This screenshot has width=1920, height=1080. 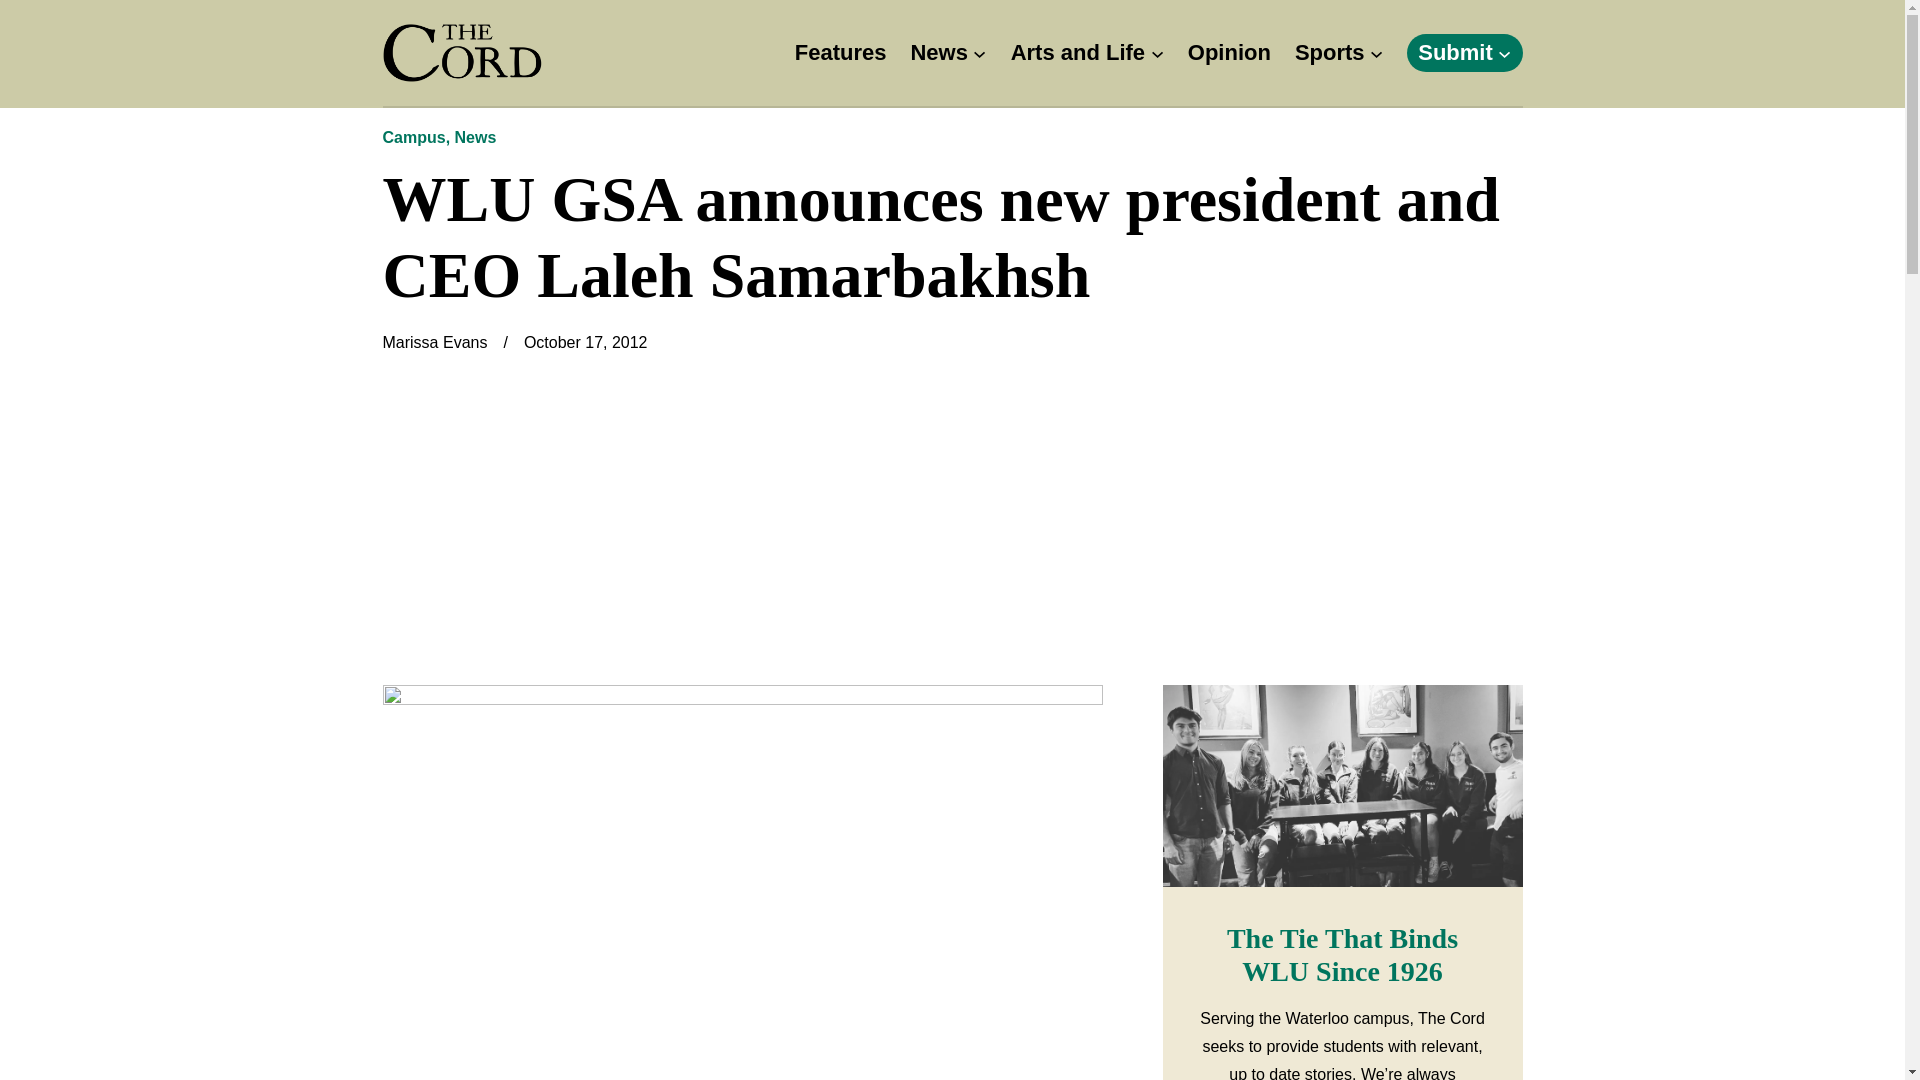 What do you see at coordinates (938, 53) in the screenshot?
I see `News` at bounding box center [938, 53].